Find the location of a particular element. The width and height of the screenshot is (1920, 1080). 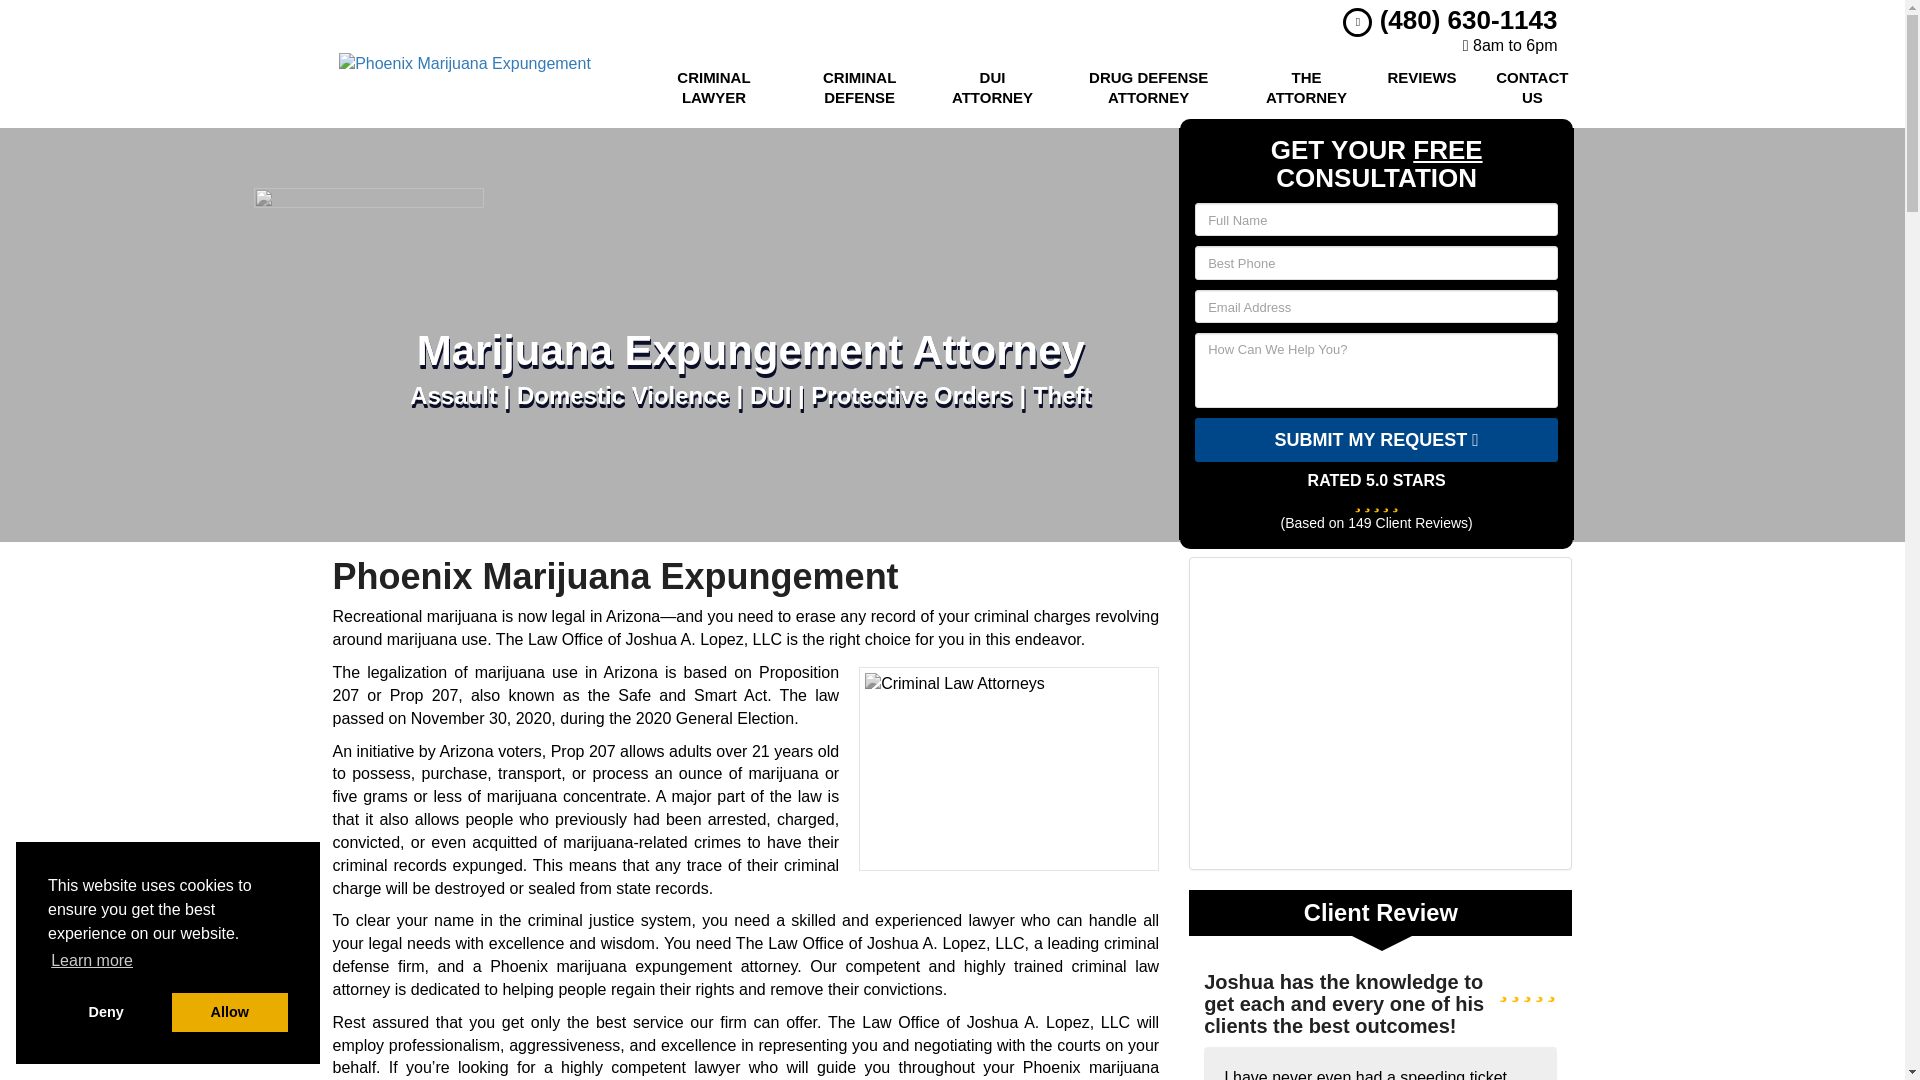

DUI ATTORNEY is located at coordinates (992, 88).